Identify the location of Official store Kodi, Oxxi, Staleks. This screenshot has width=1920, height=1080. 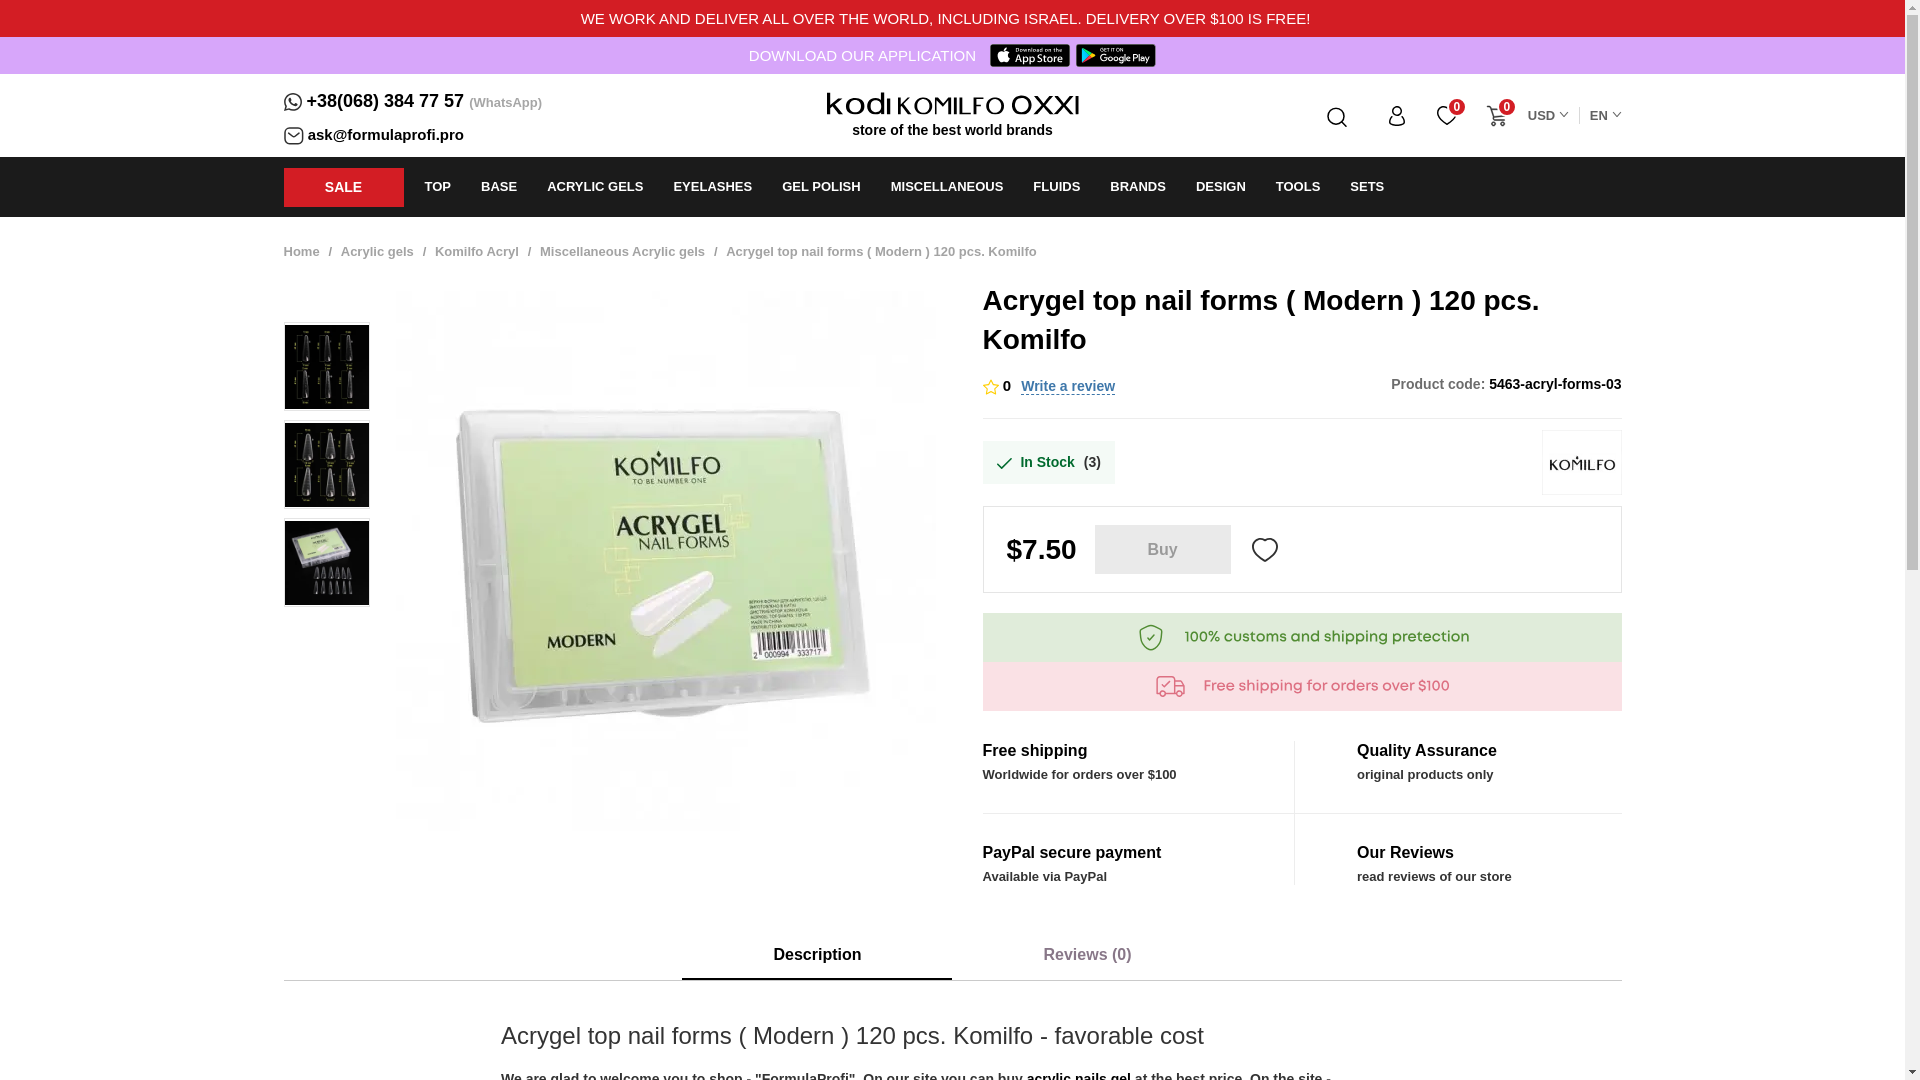
(951, 102).